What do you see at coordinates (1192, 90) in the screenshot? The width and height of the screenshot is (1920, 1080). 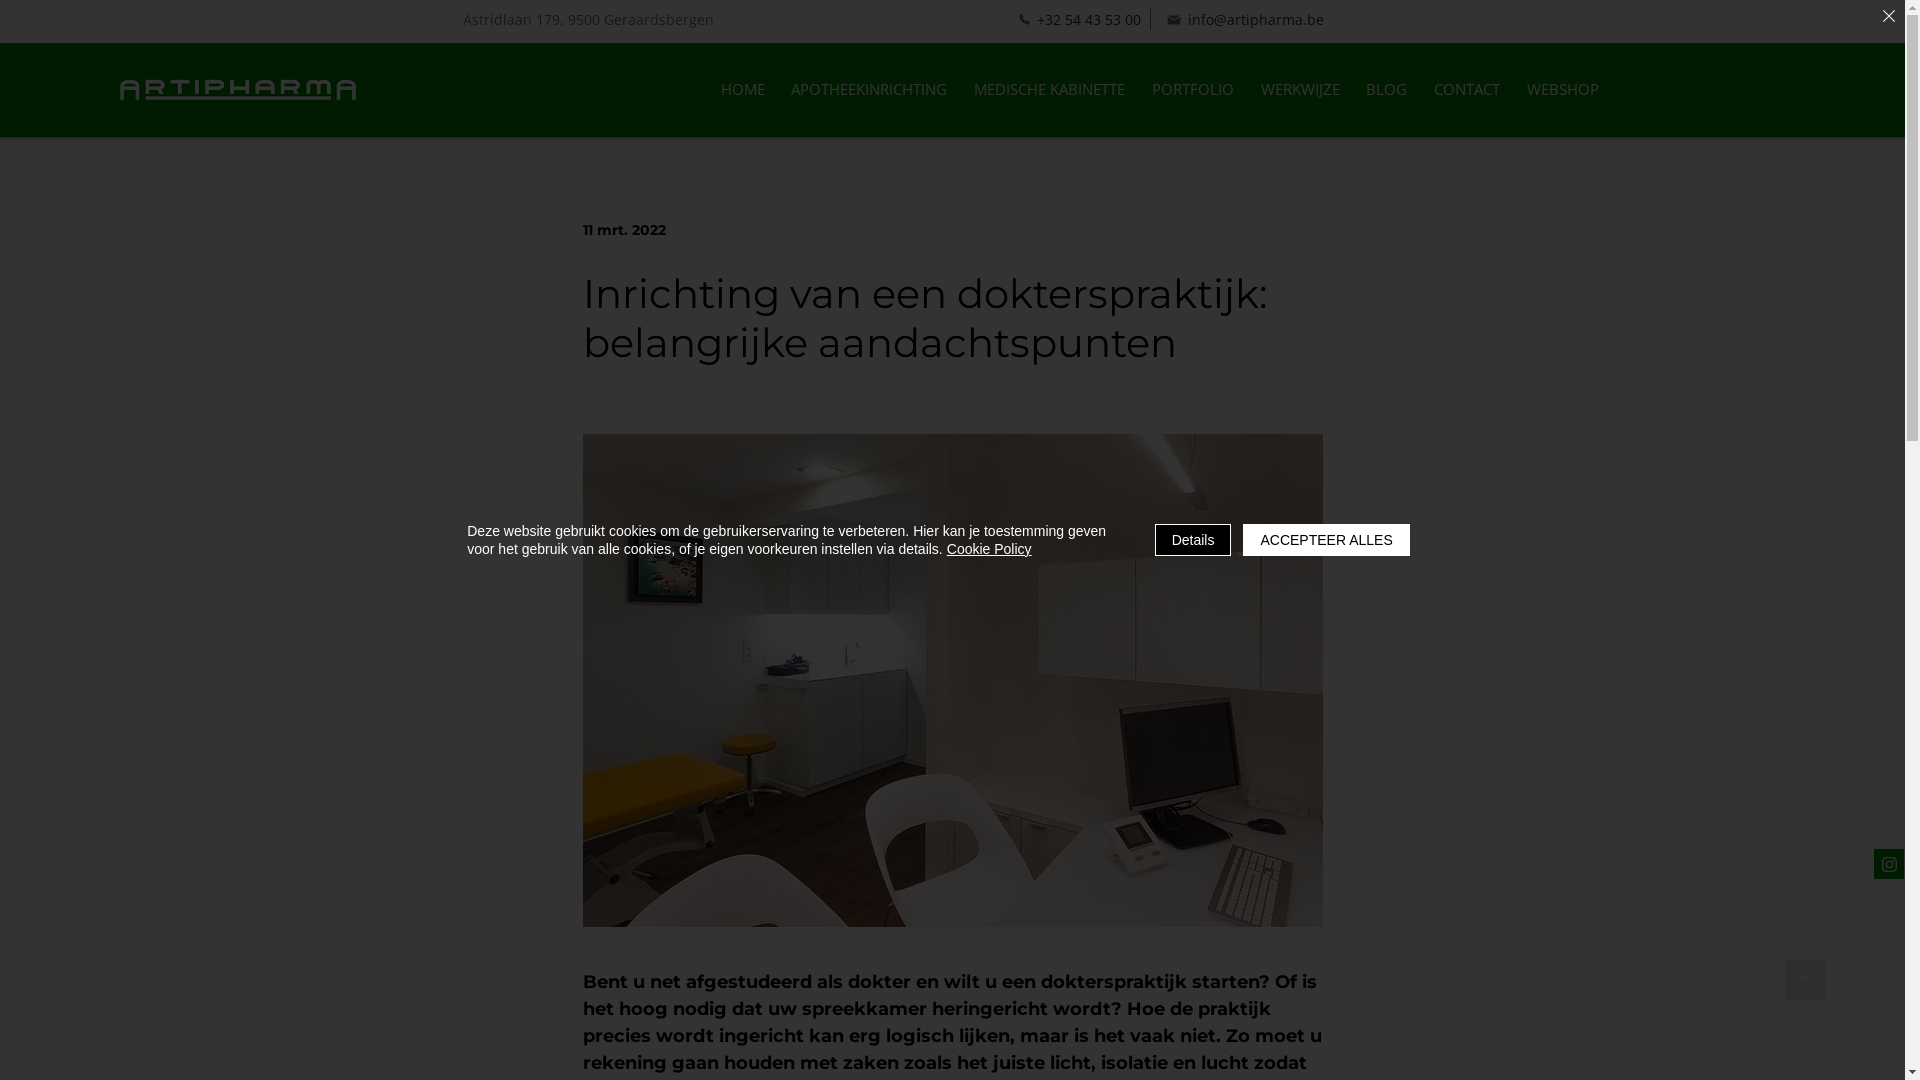 I see `PORTFOLIO` at bounding box center [1192, 90].